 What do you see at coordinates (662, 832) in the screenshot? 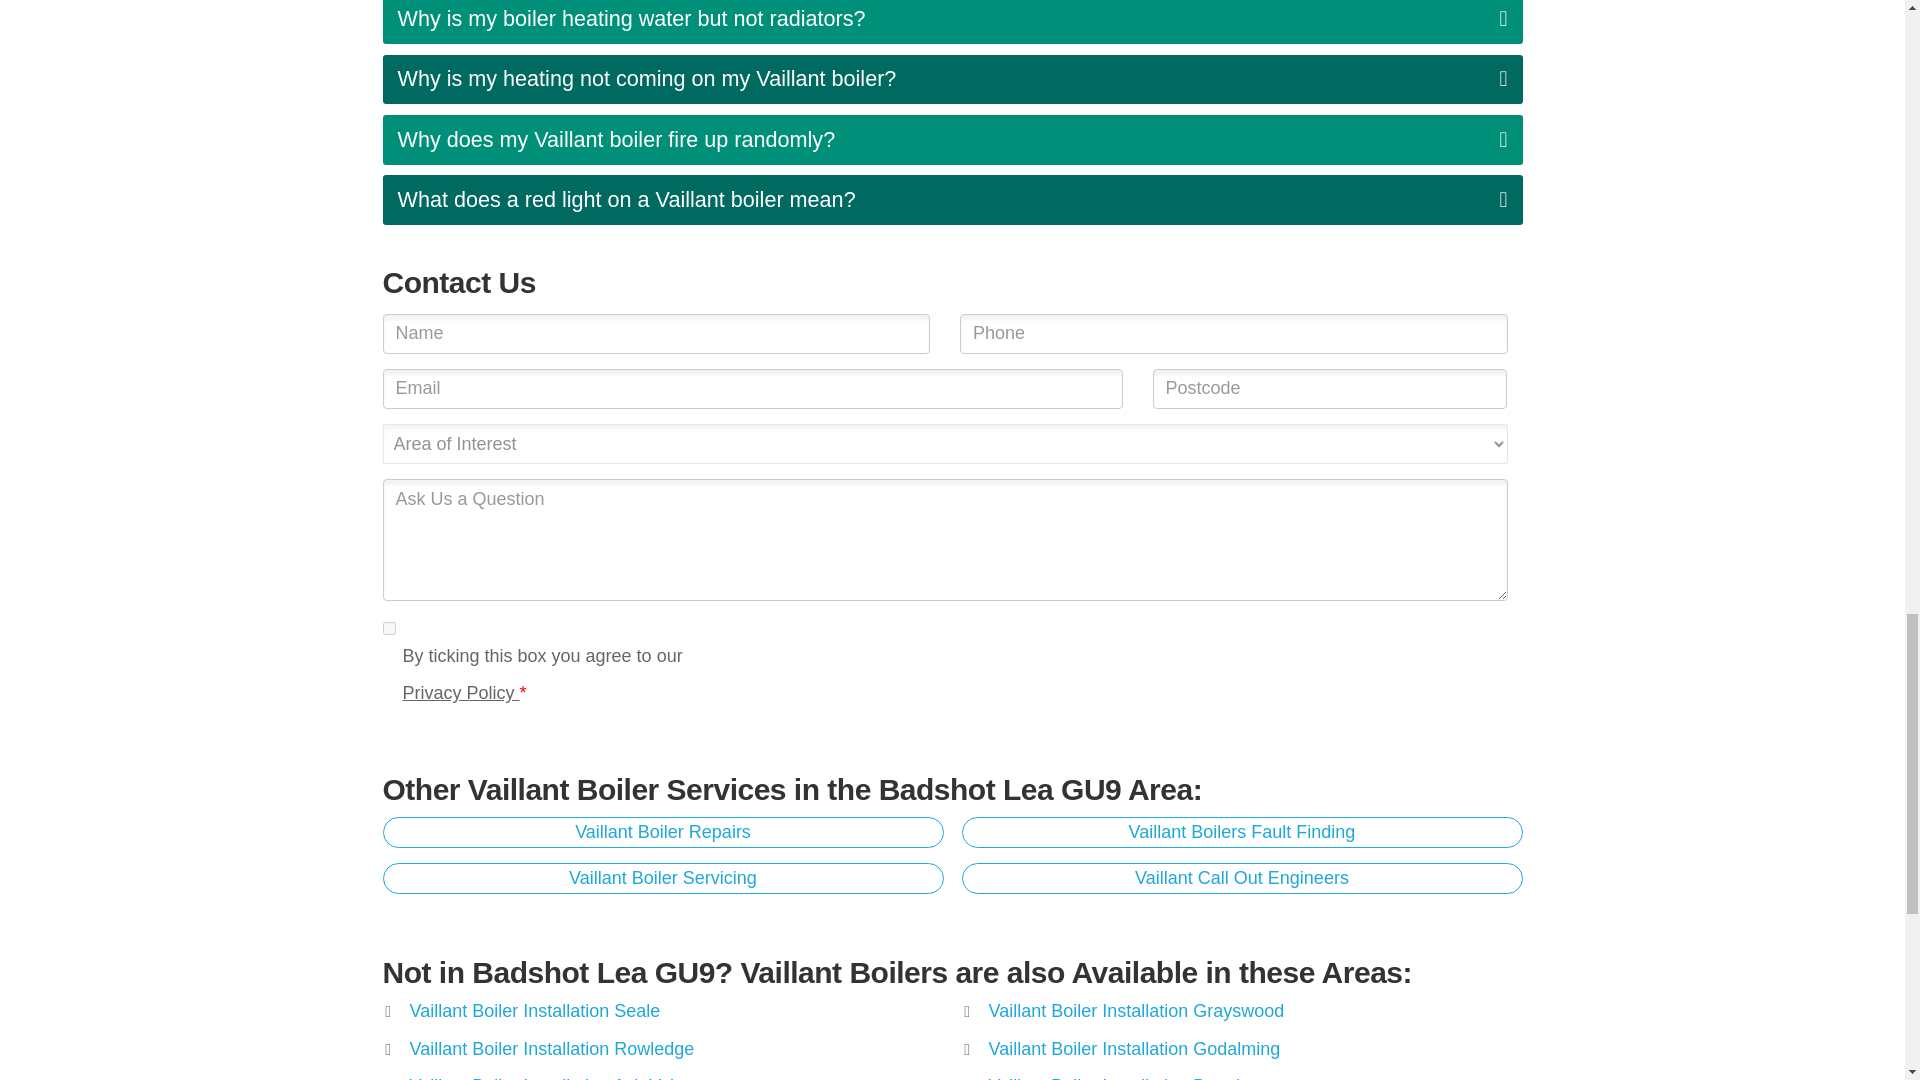
I see `Vaillant Boiler Repairs` at bounding box center [662, 832].